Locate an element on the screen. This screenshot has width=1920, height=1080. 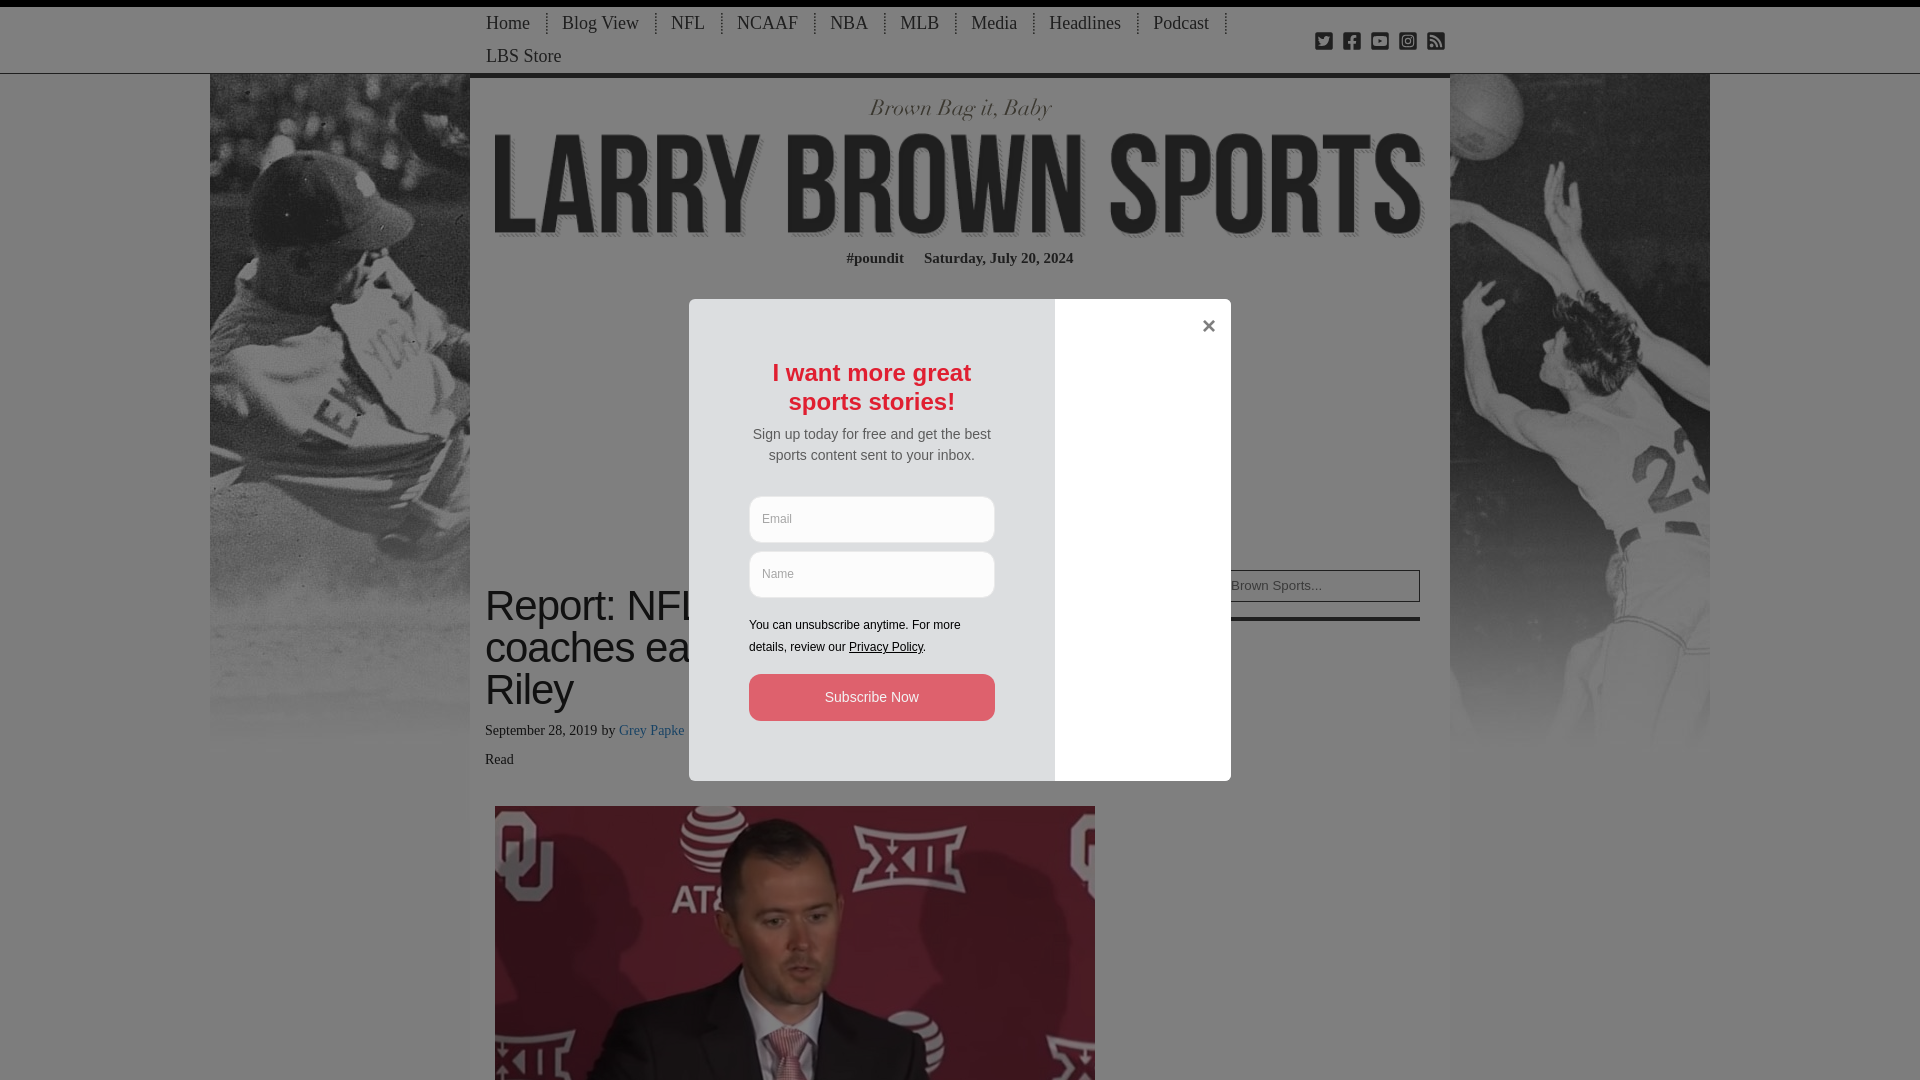
View Larry Brown Sports Youtube is located at coordinates (1380, 40).